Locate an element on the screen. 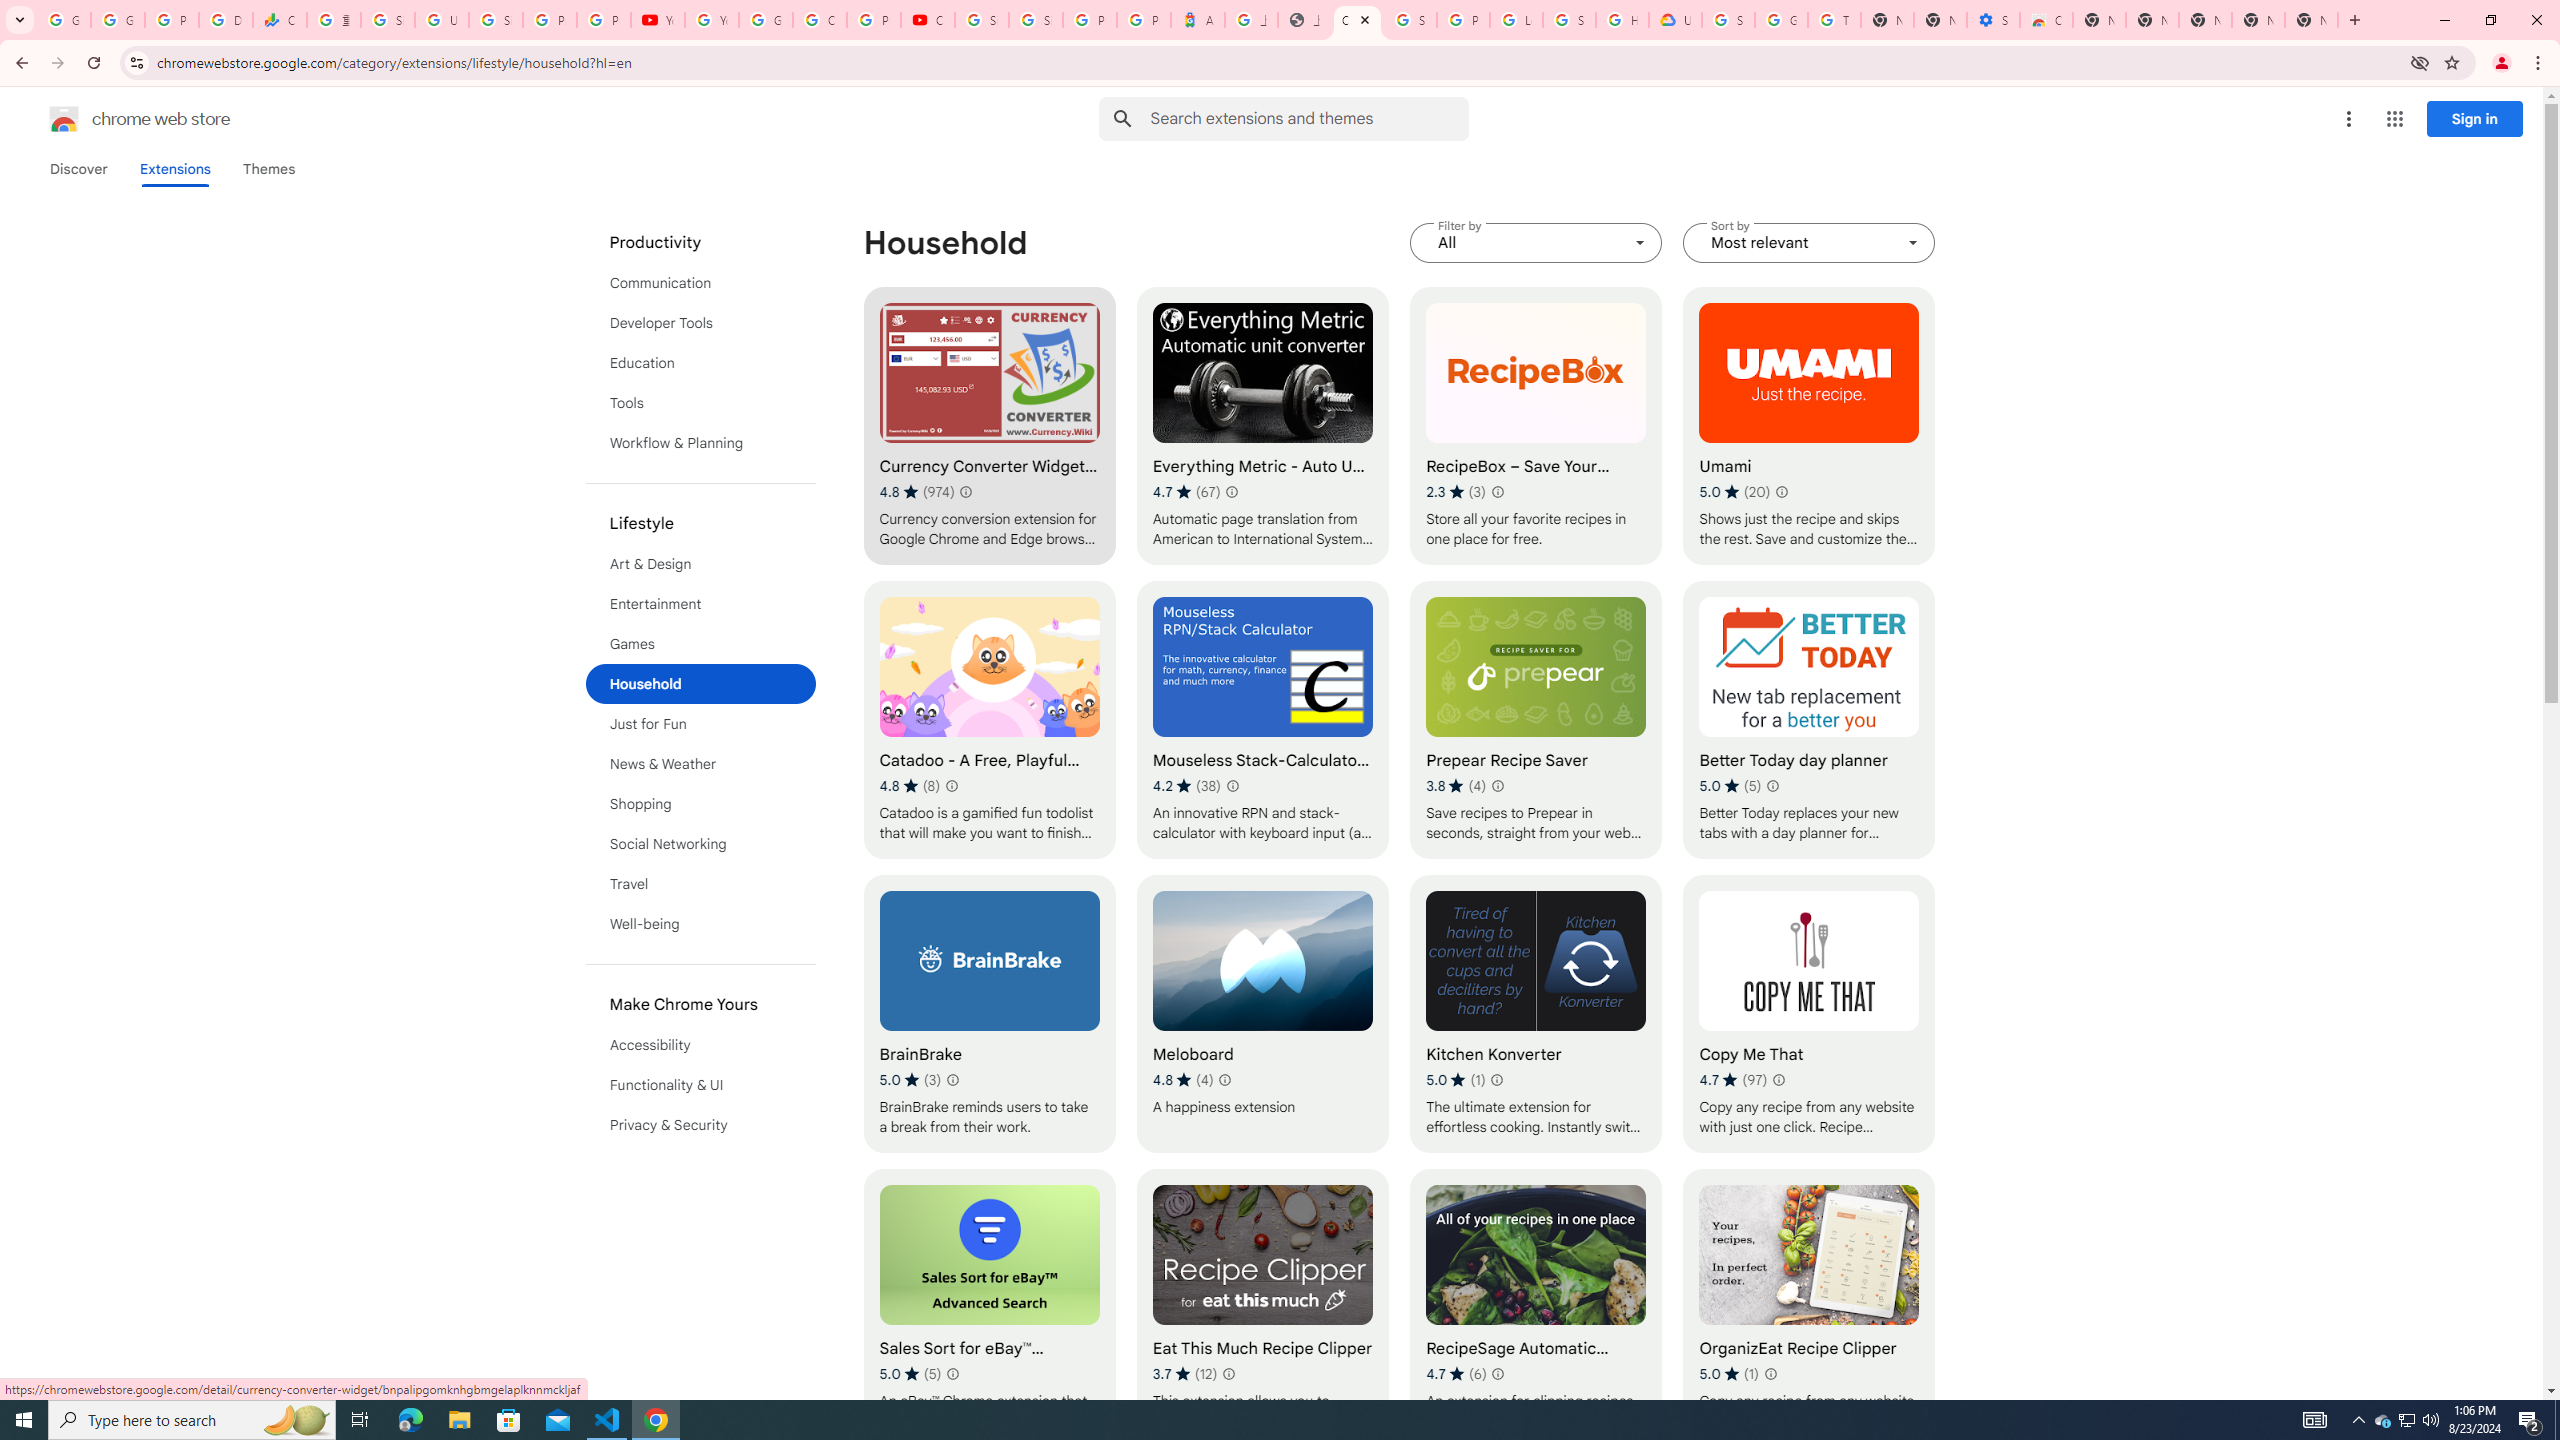 Image resolution: width=2560 pixels, height=1440 pixels. Catadoo - A Free, Playful and Fun Todolist! is located at coordinates (989, 720).